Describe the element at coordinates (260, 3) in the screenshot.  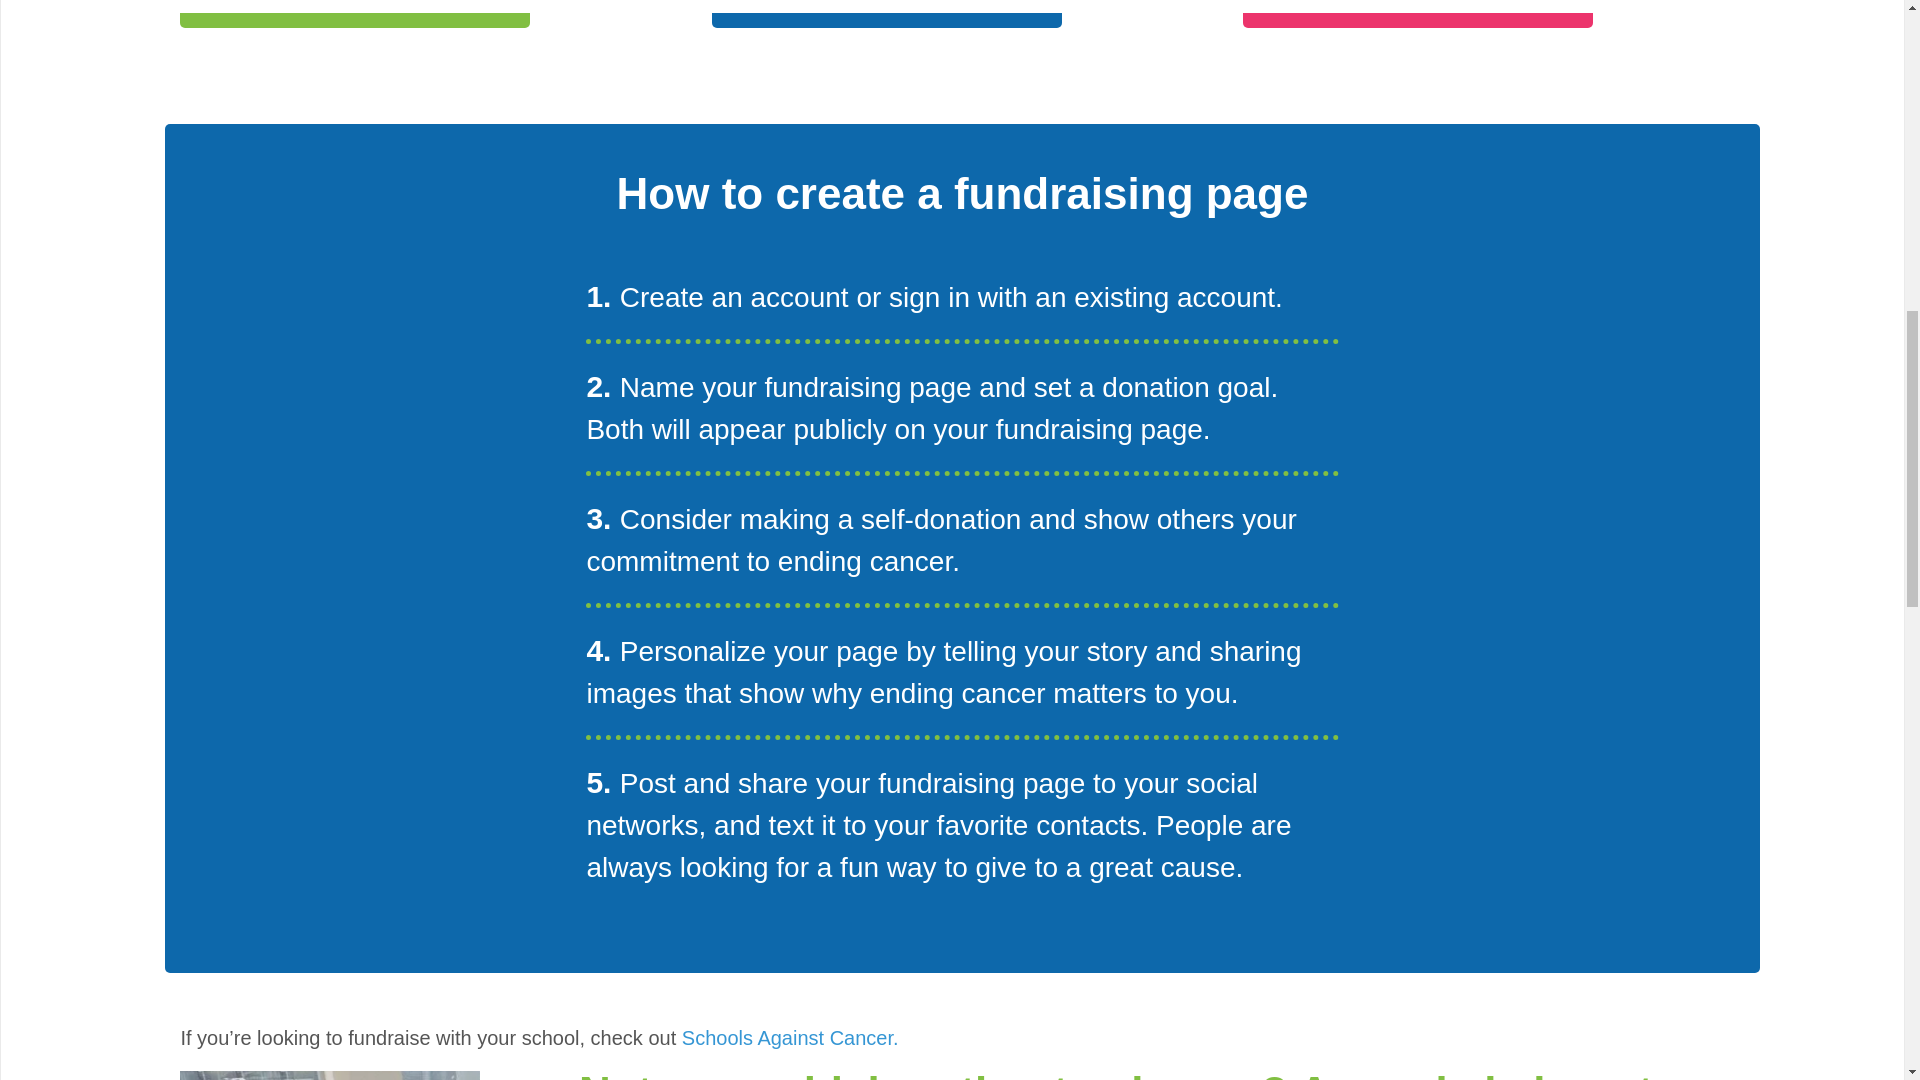
I see `Start here!` at that location.